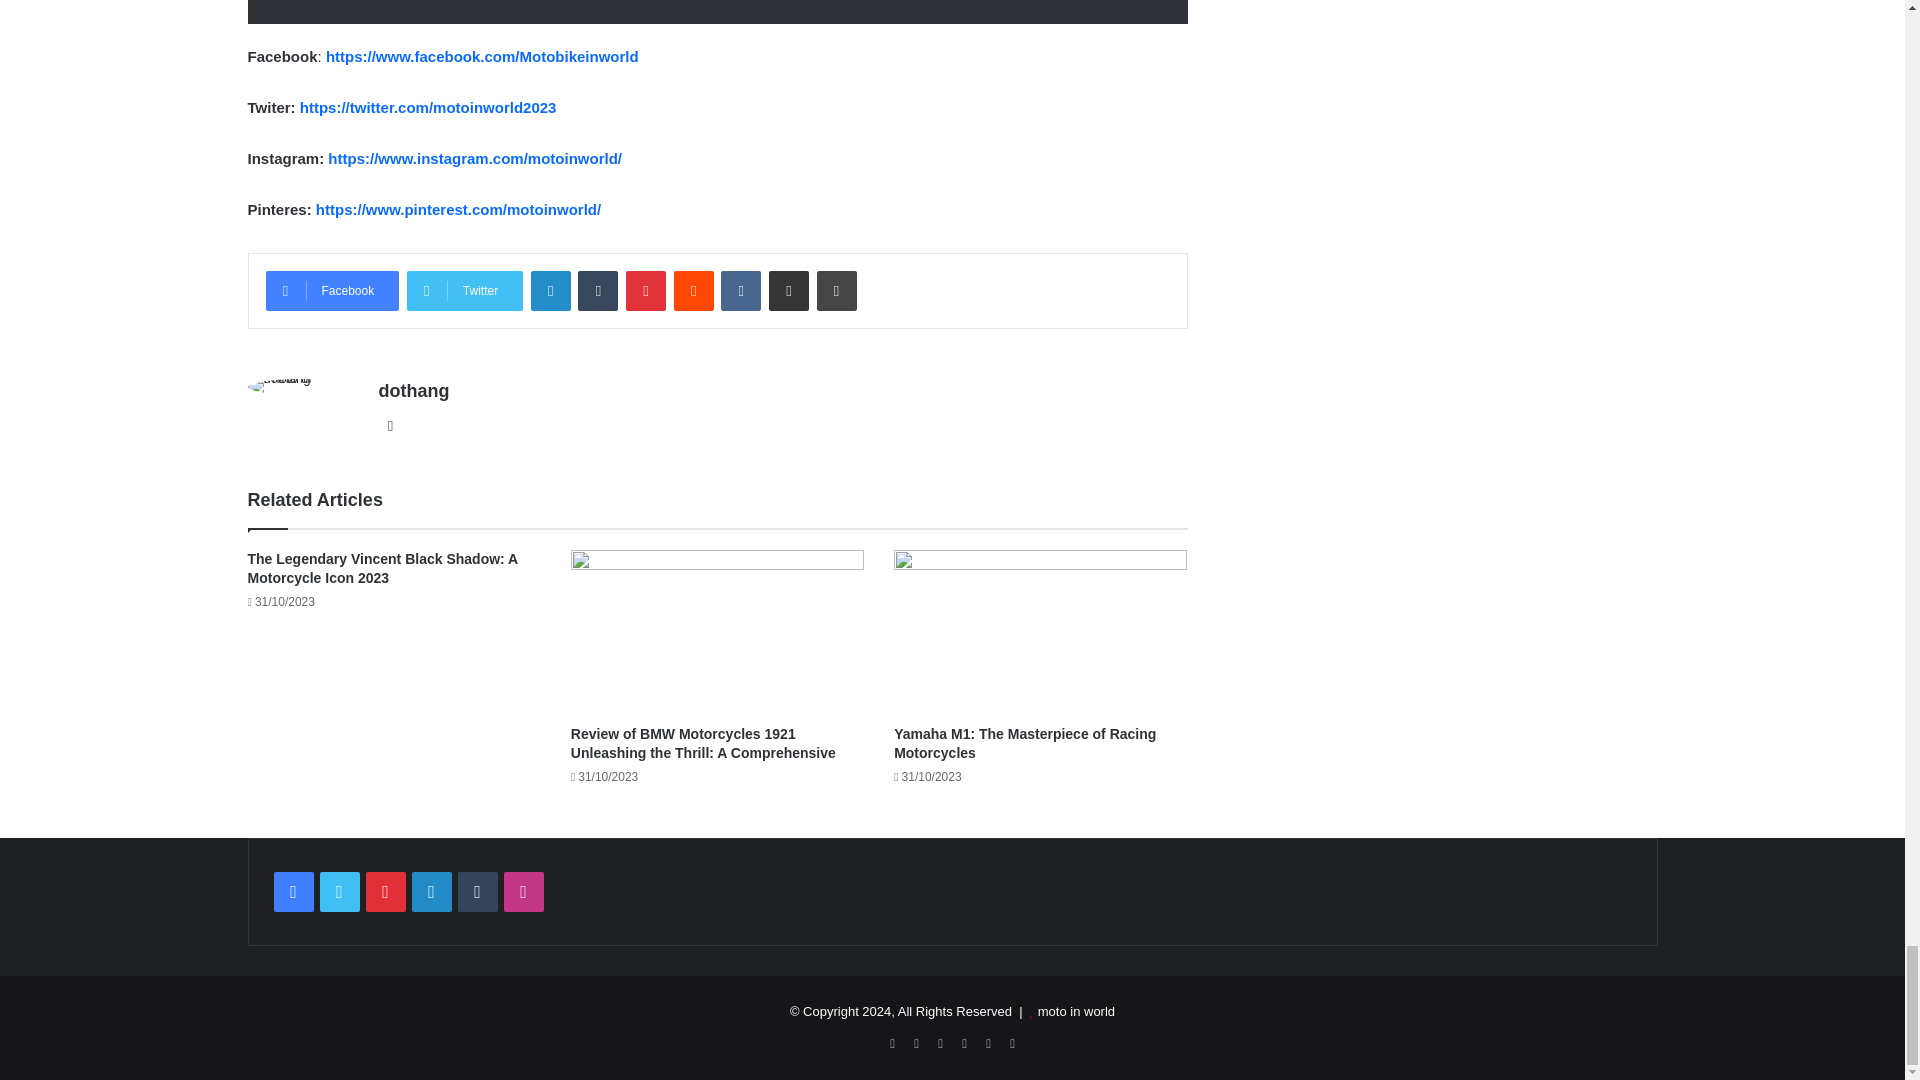  I want to click on Tumblr, so click(598, 291).